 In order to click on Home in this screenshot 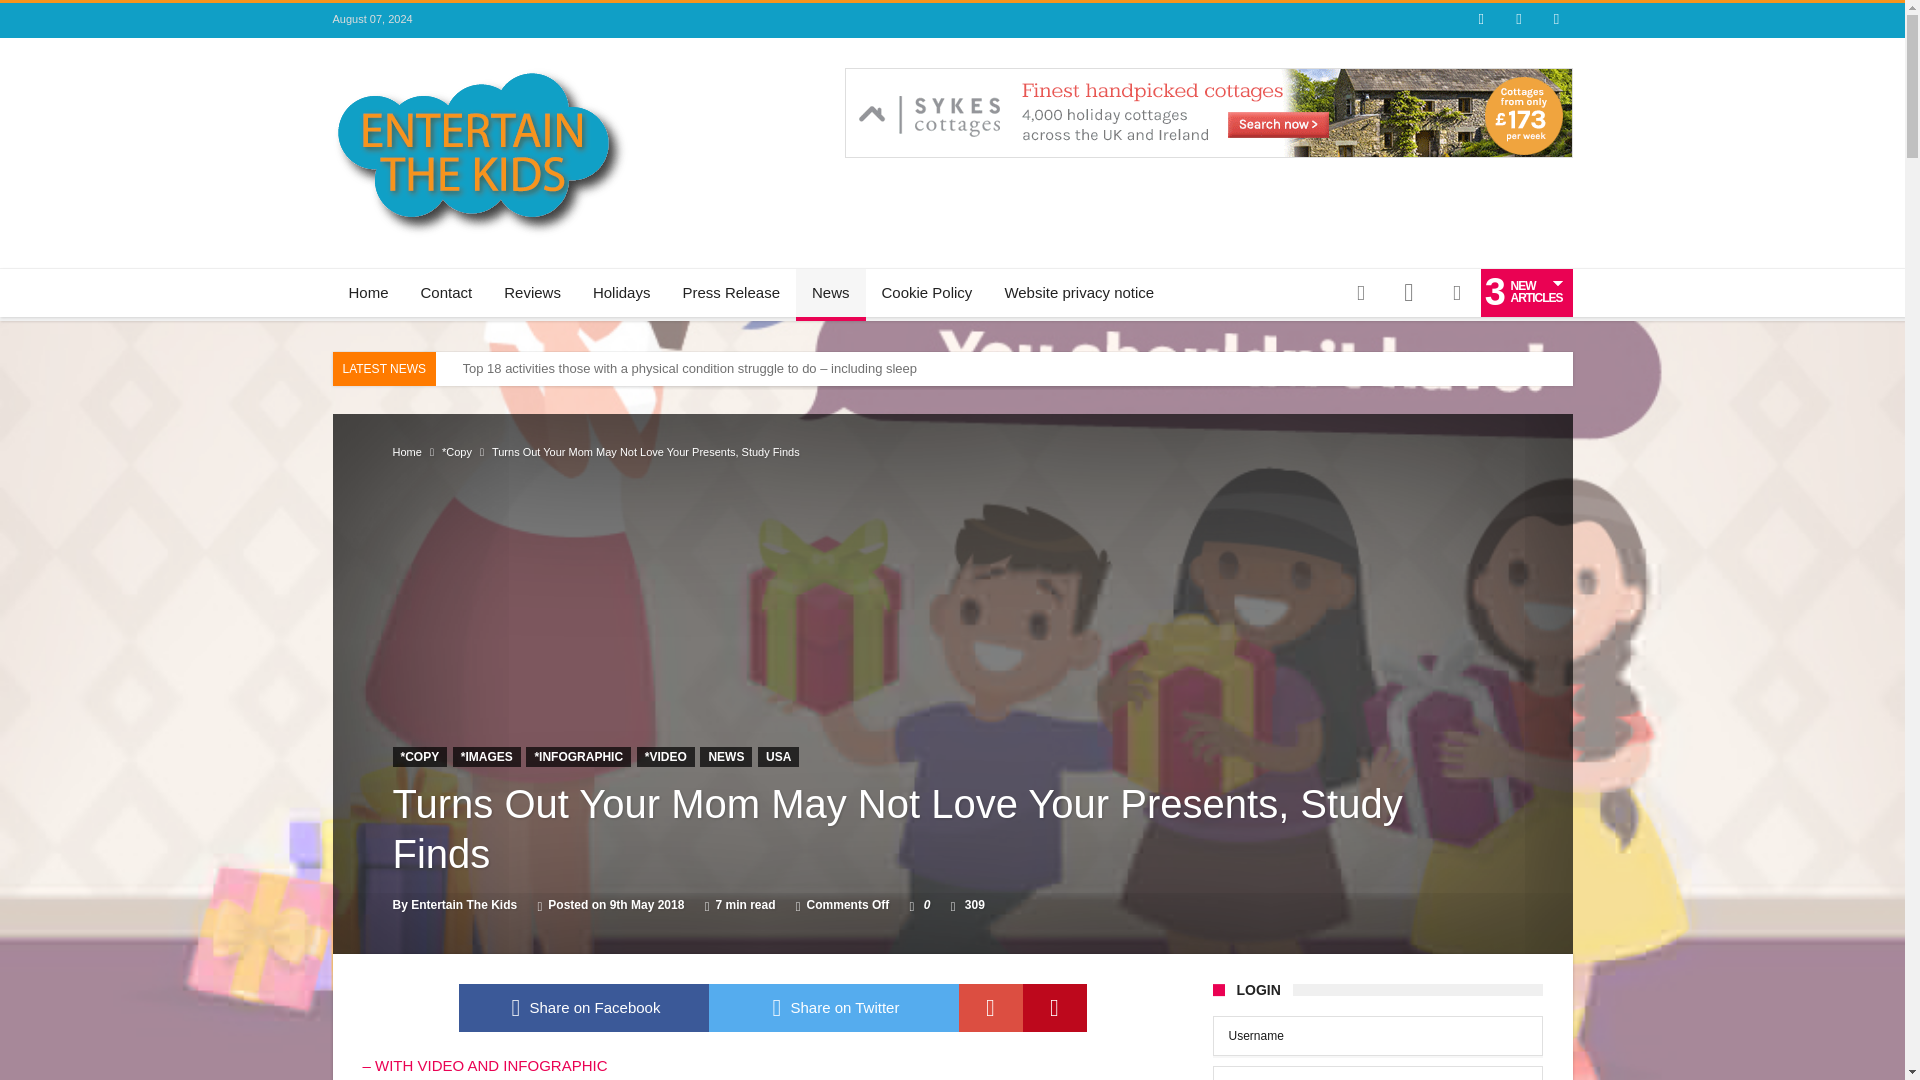, I will do `click(406, 452)`.